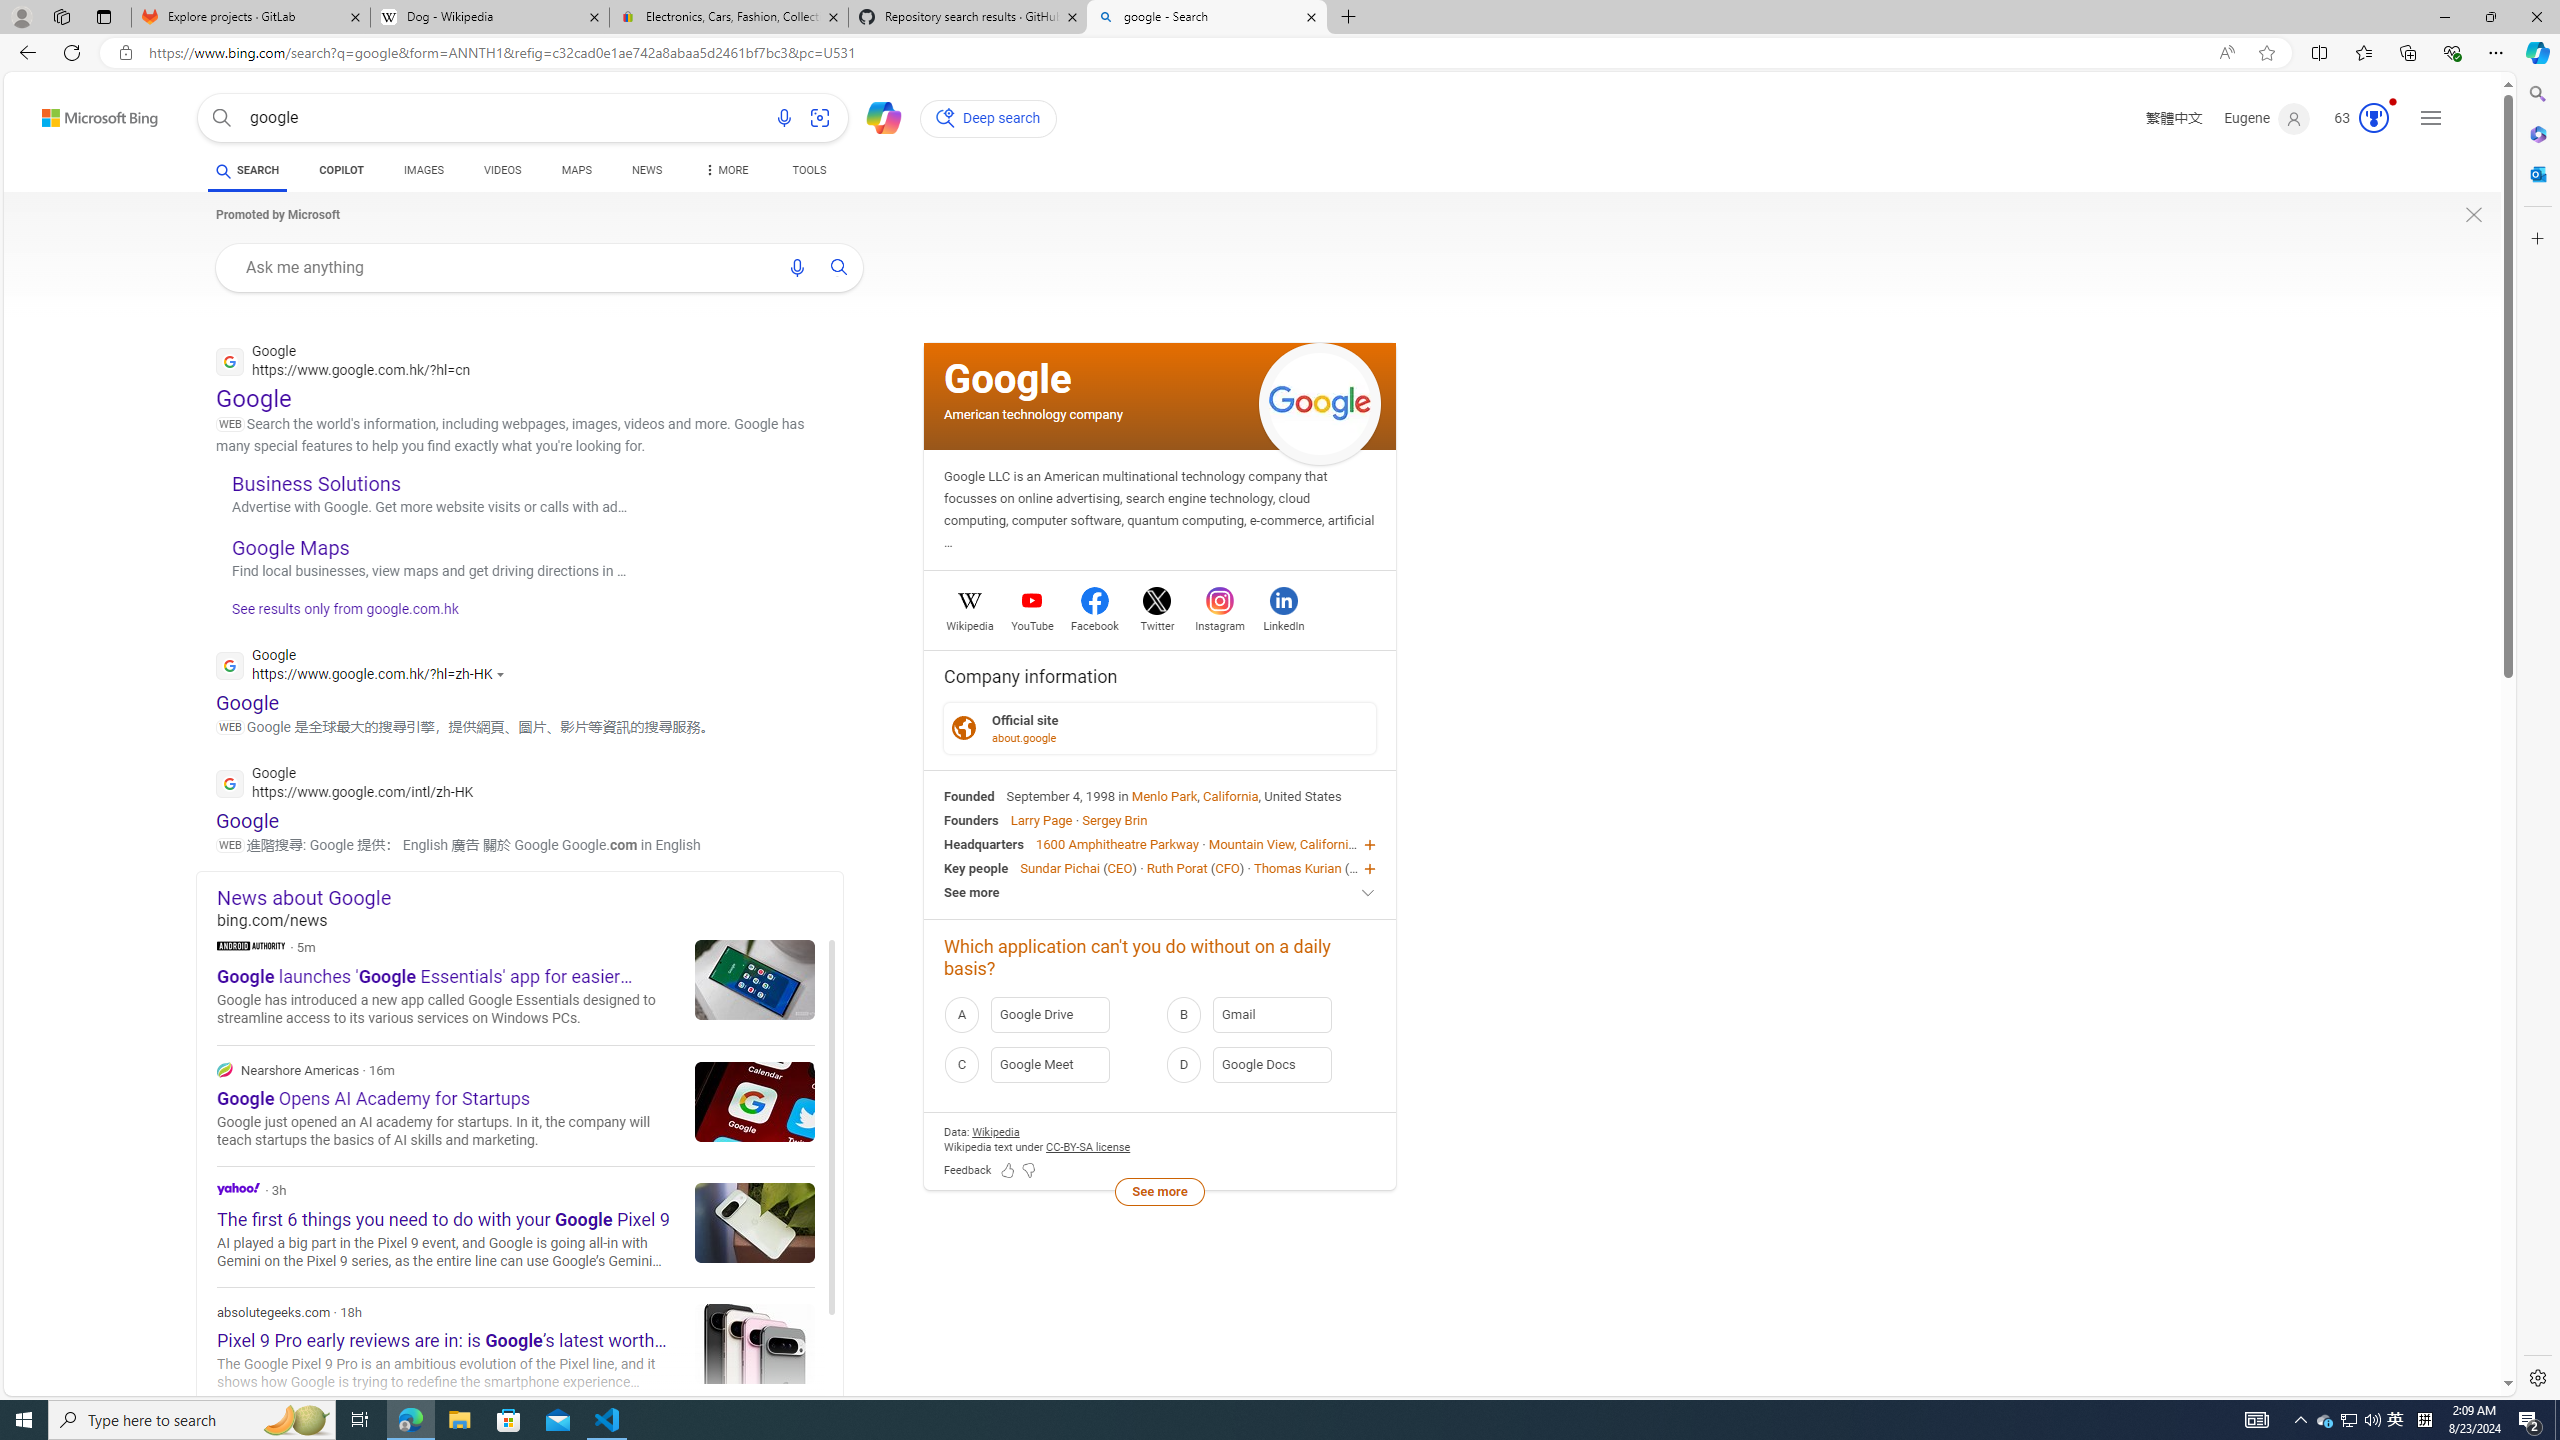  Describe the element at coordinates (1231, 795) in the screenshot. I see `California` at that location.